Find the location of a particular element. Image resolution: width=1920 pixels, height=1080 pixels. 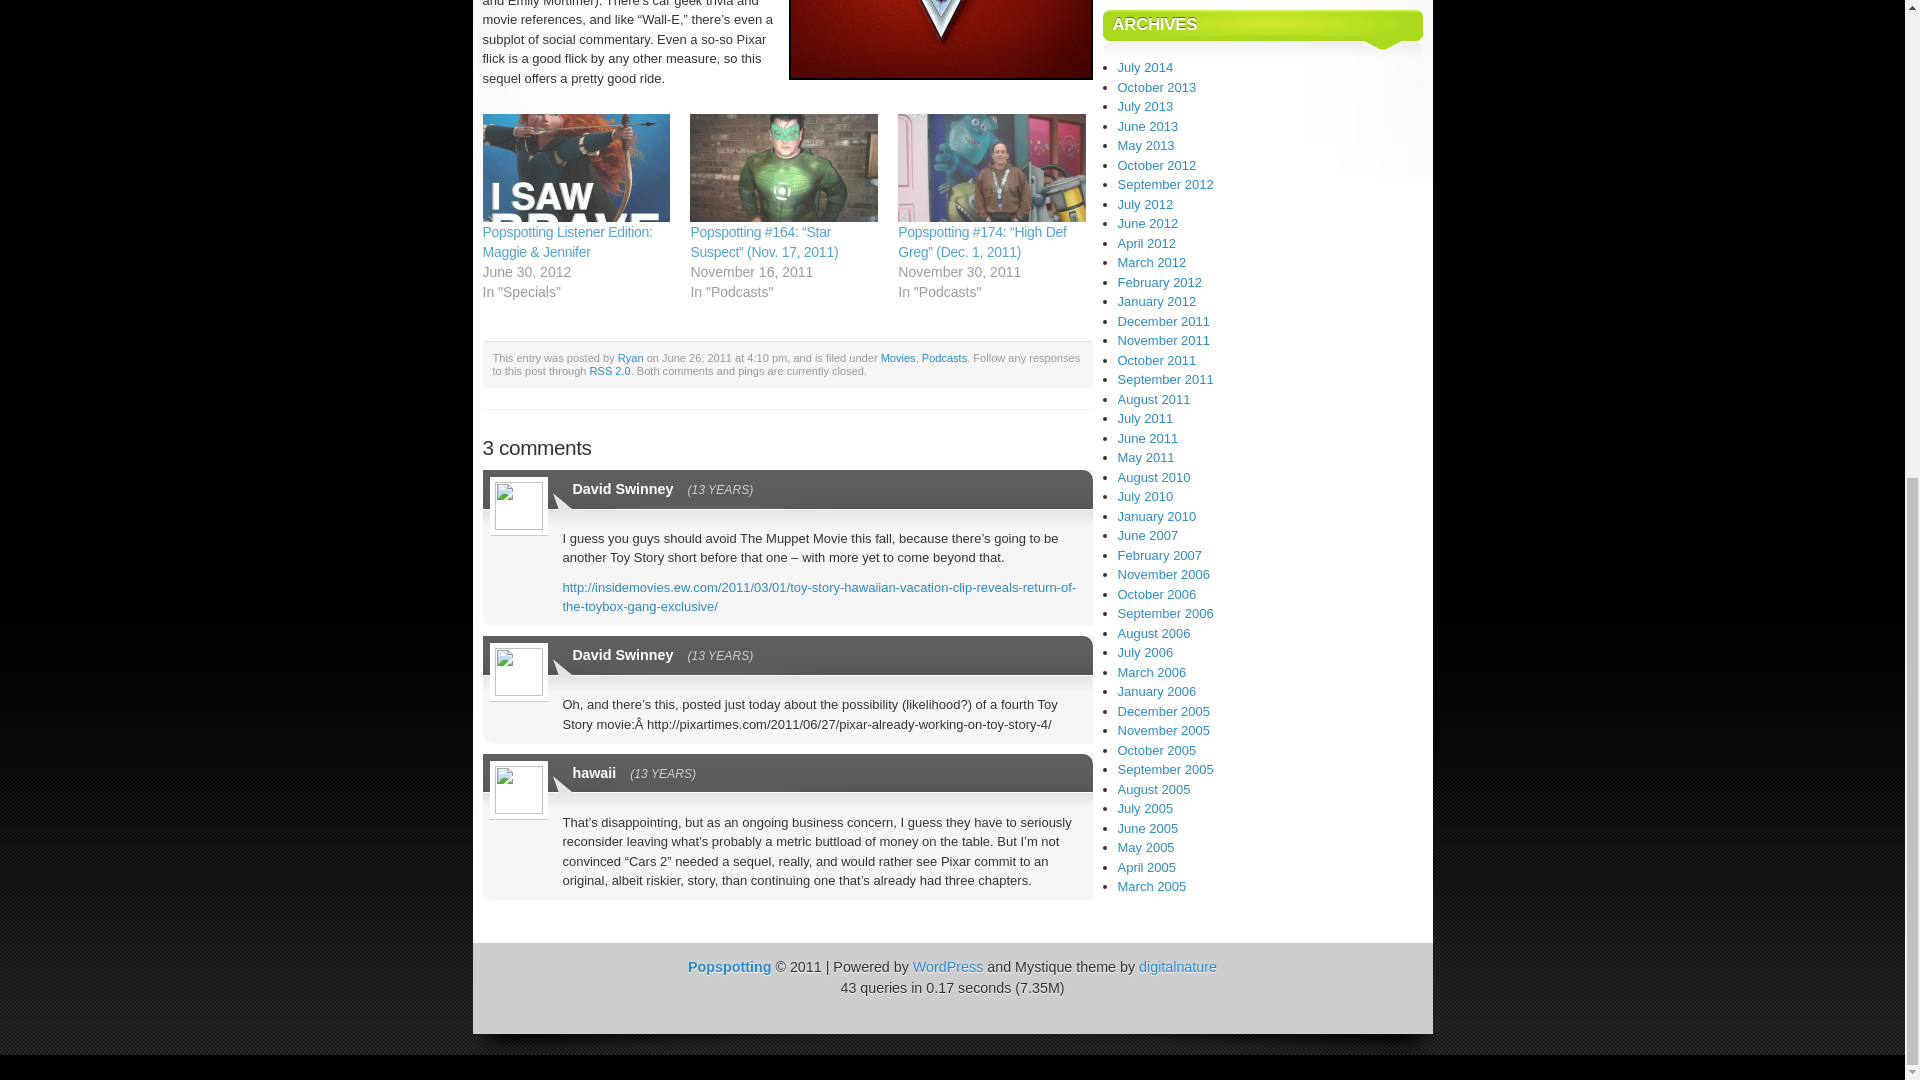

David Swinney is located at coordinates (622, 488).